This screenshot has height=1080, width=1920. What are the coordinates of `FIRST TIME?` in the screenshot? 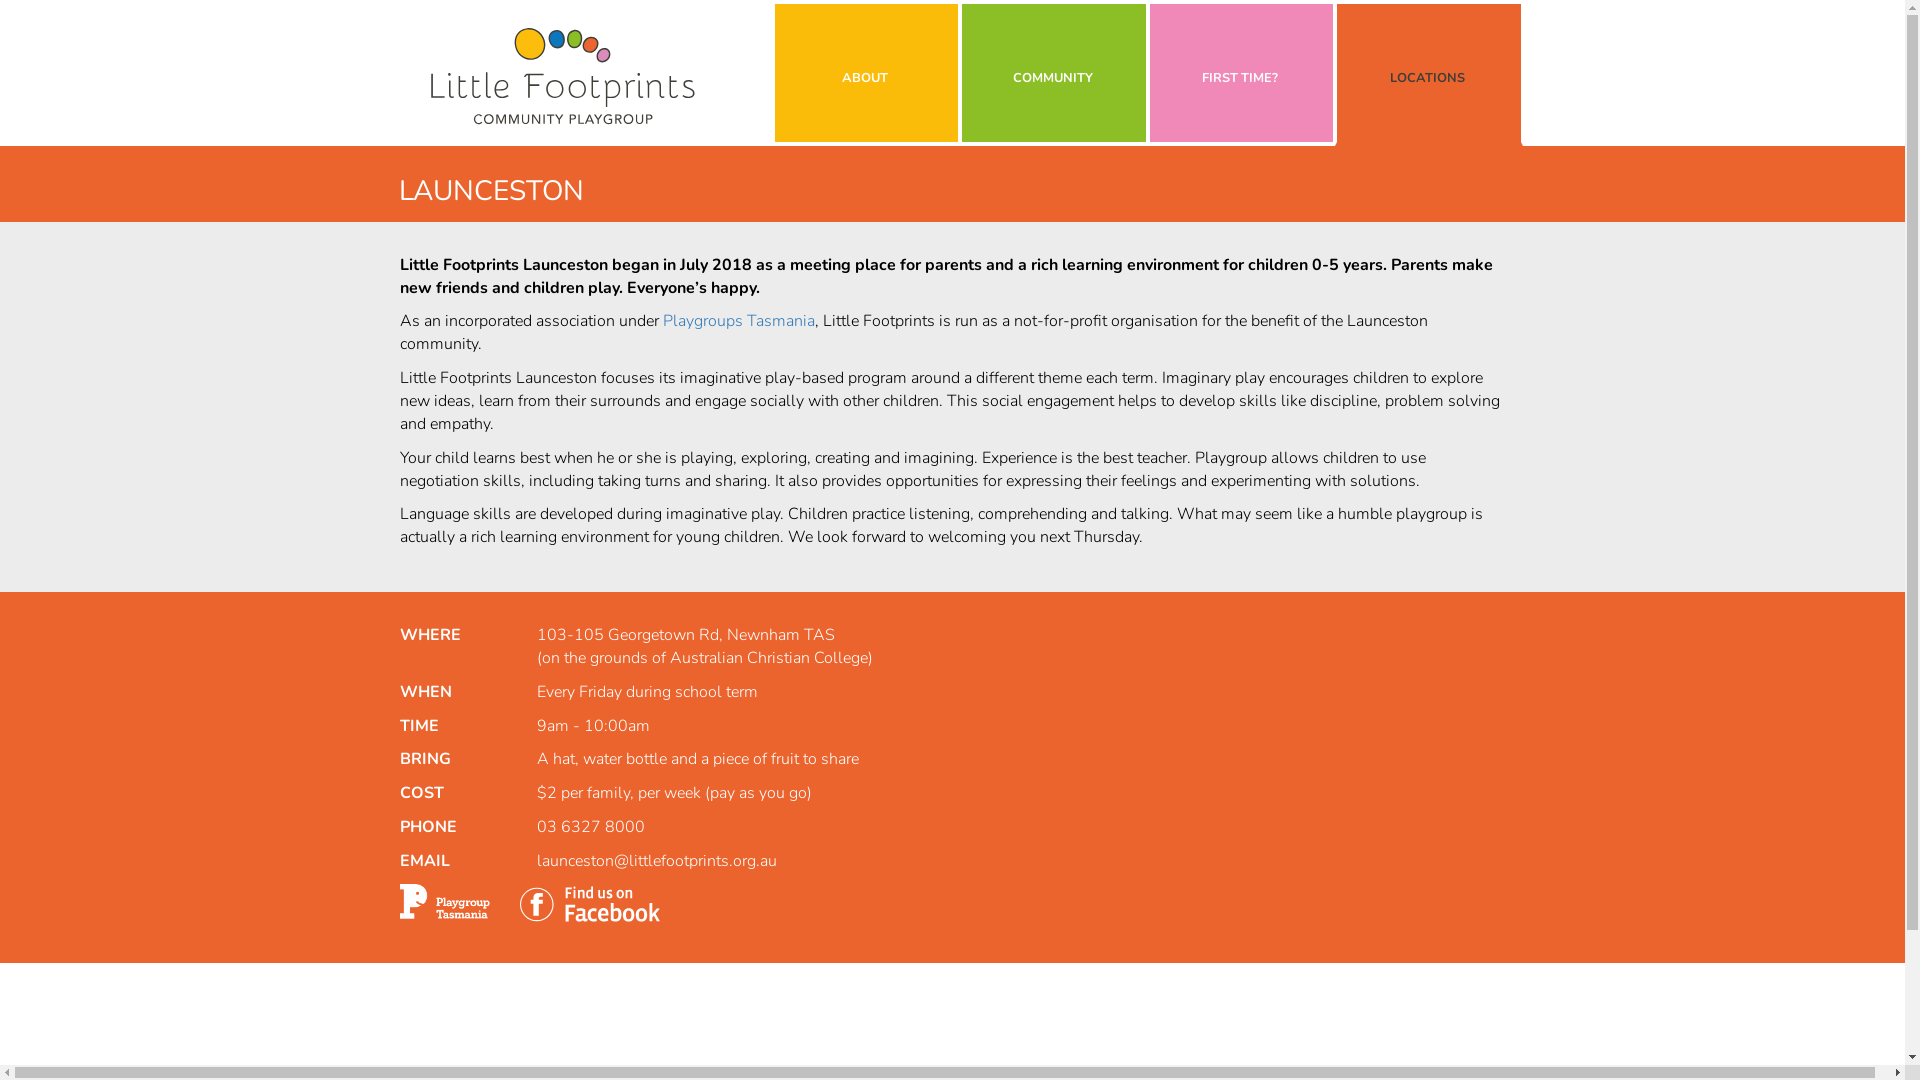 It's located at (1241, 73).